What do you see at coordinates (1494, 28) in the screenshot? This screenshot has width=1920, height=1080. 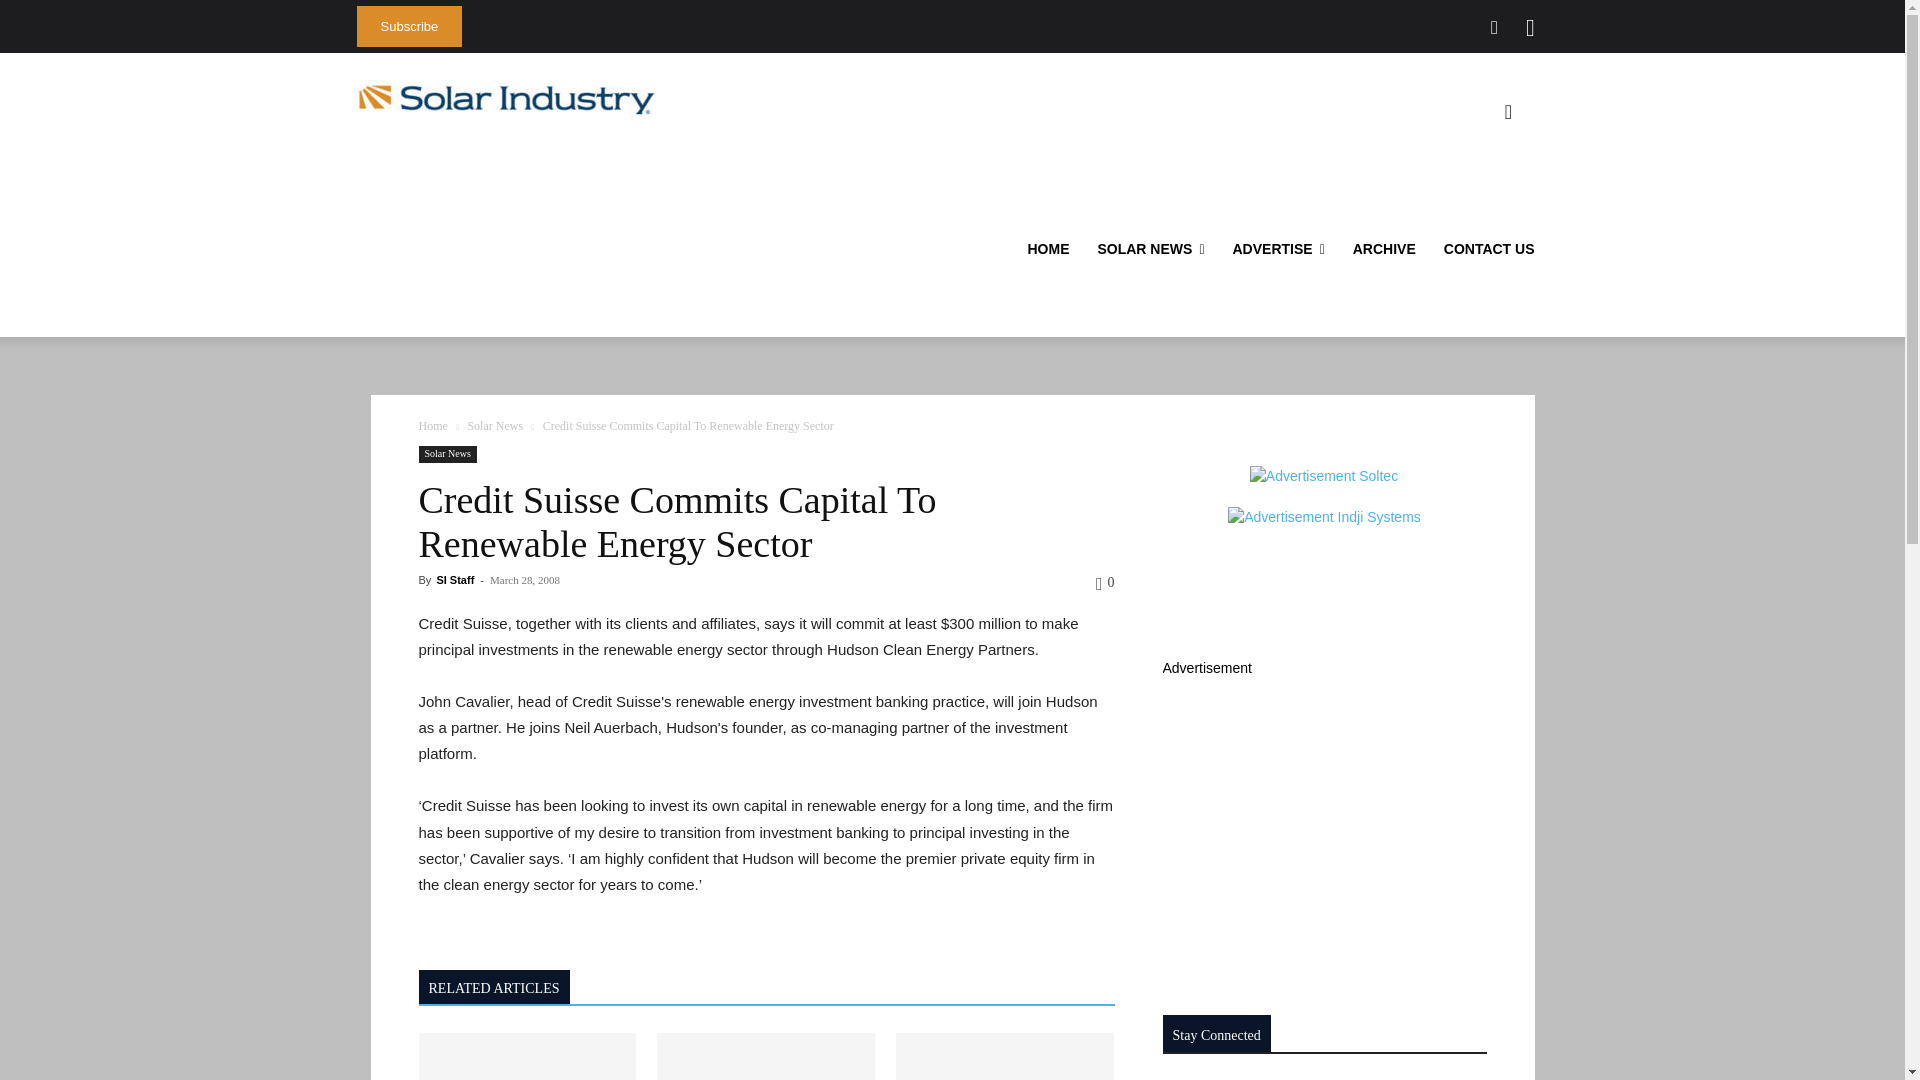 I see `Twitter` at bounding box center [1494, 28].